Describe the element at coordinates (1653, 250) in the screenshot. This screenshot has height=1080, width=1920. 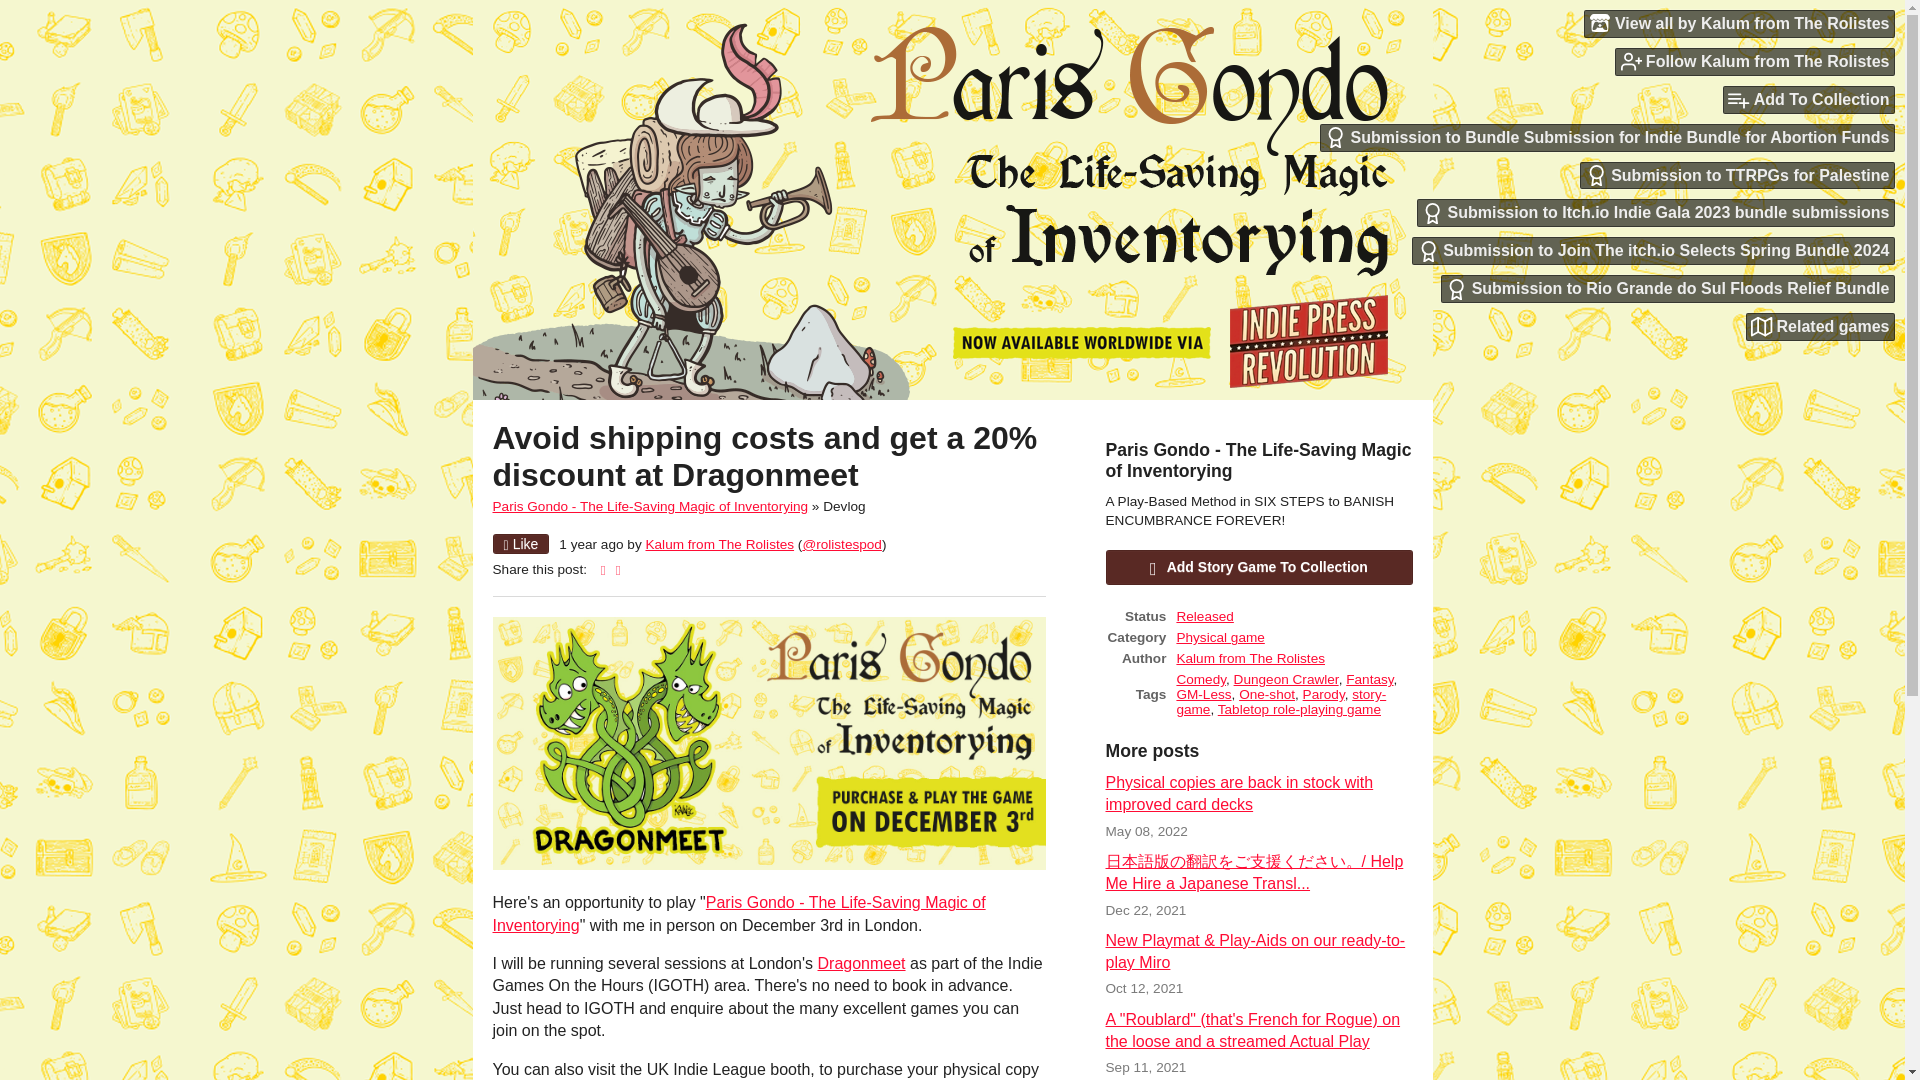
I see `Submission to Join The itch.io Selects Spring Bundle 2024` at that location.